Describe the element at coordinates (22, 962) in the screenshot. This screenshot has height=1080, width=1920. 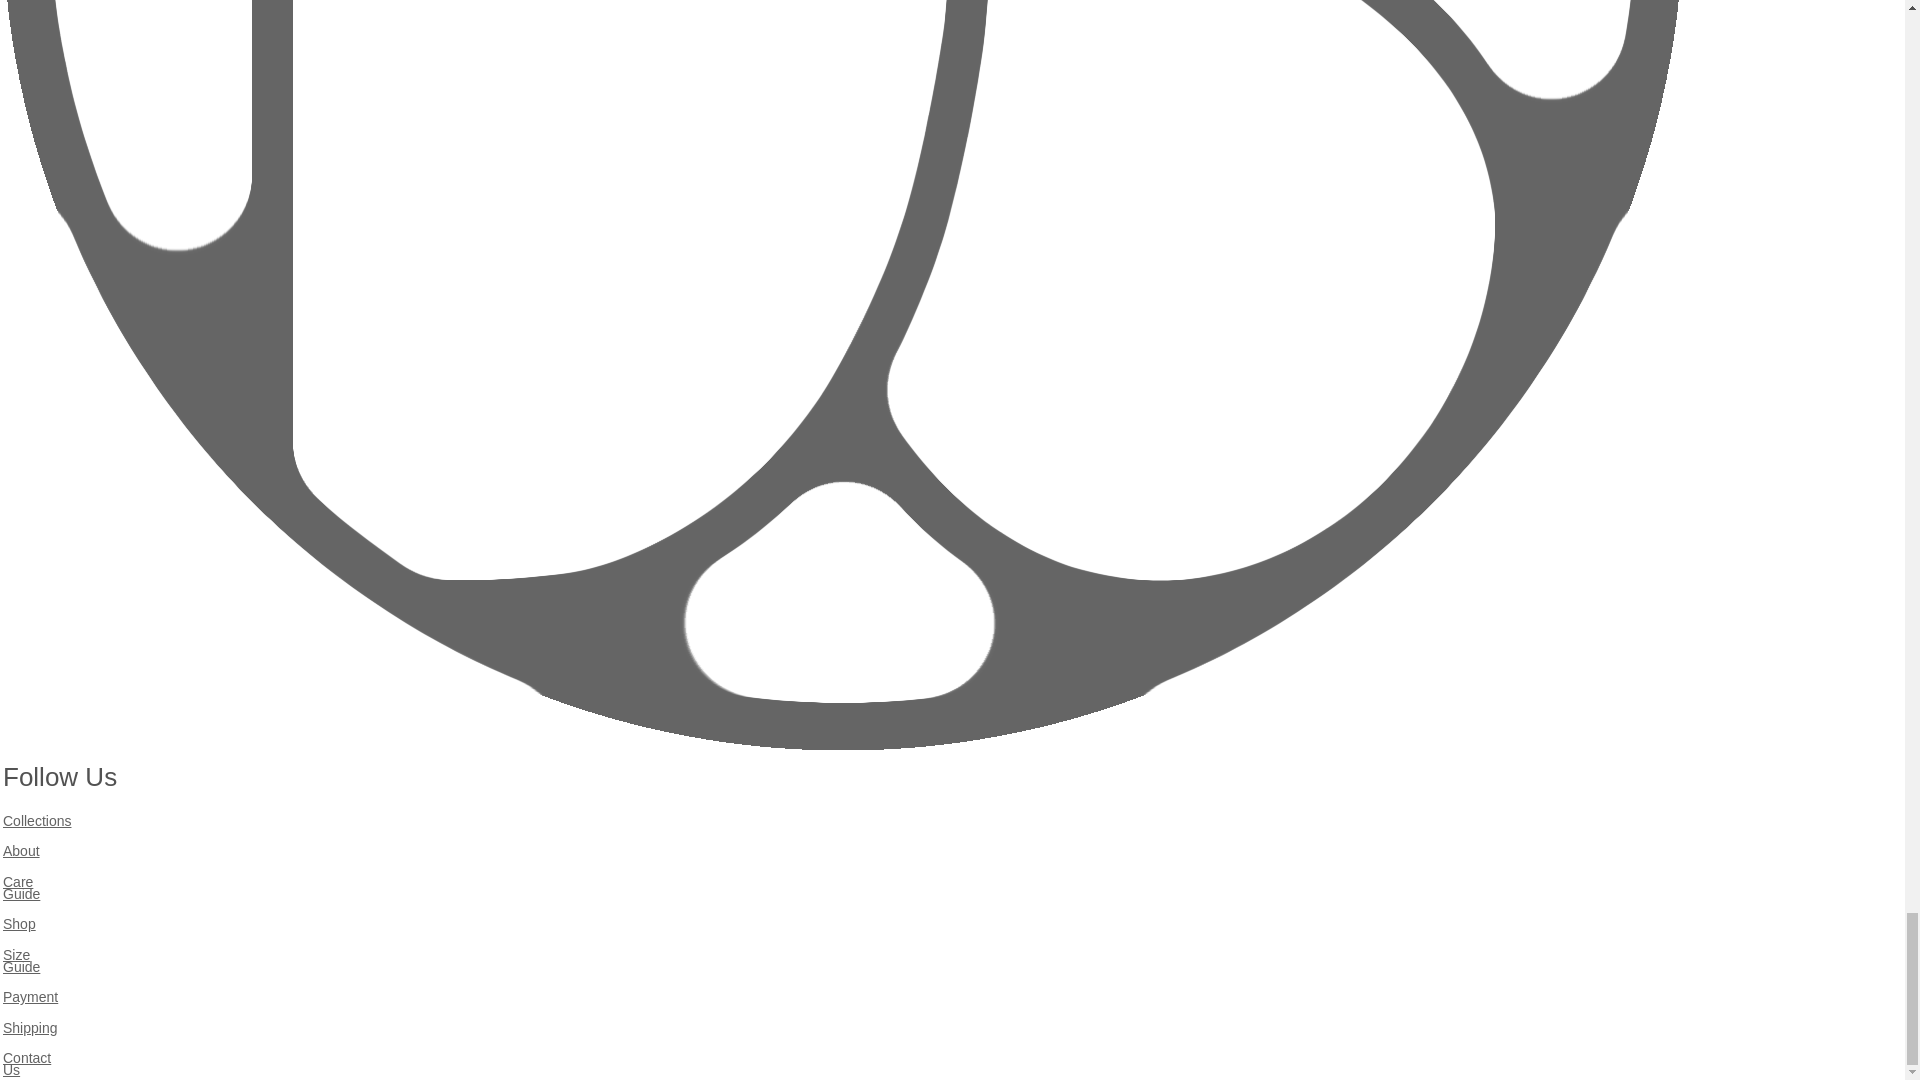
I see `Size Guide` at that location.